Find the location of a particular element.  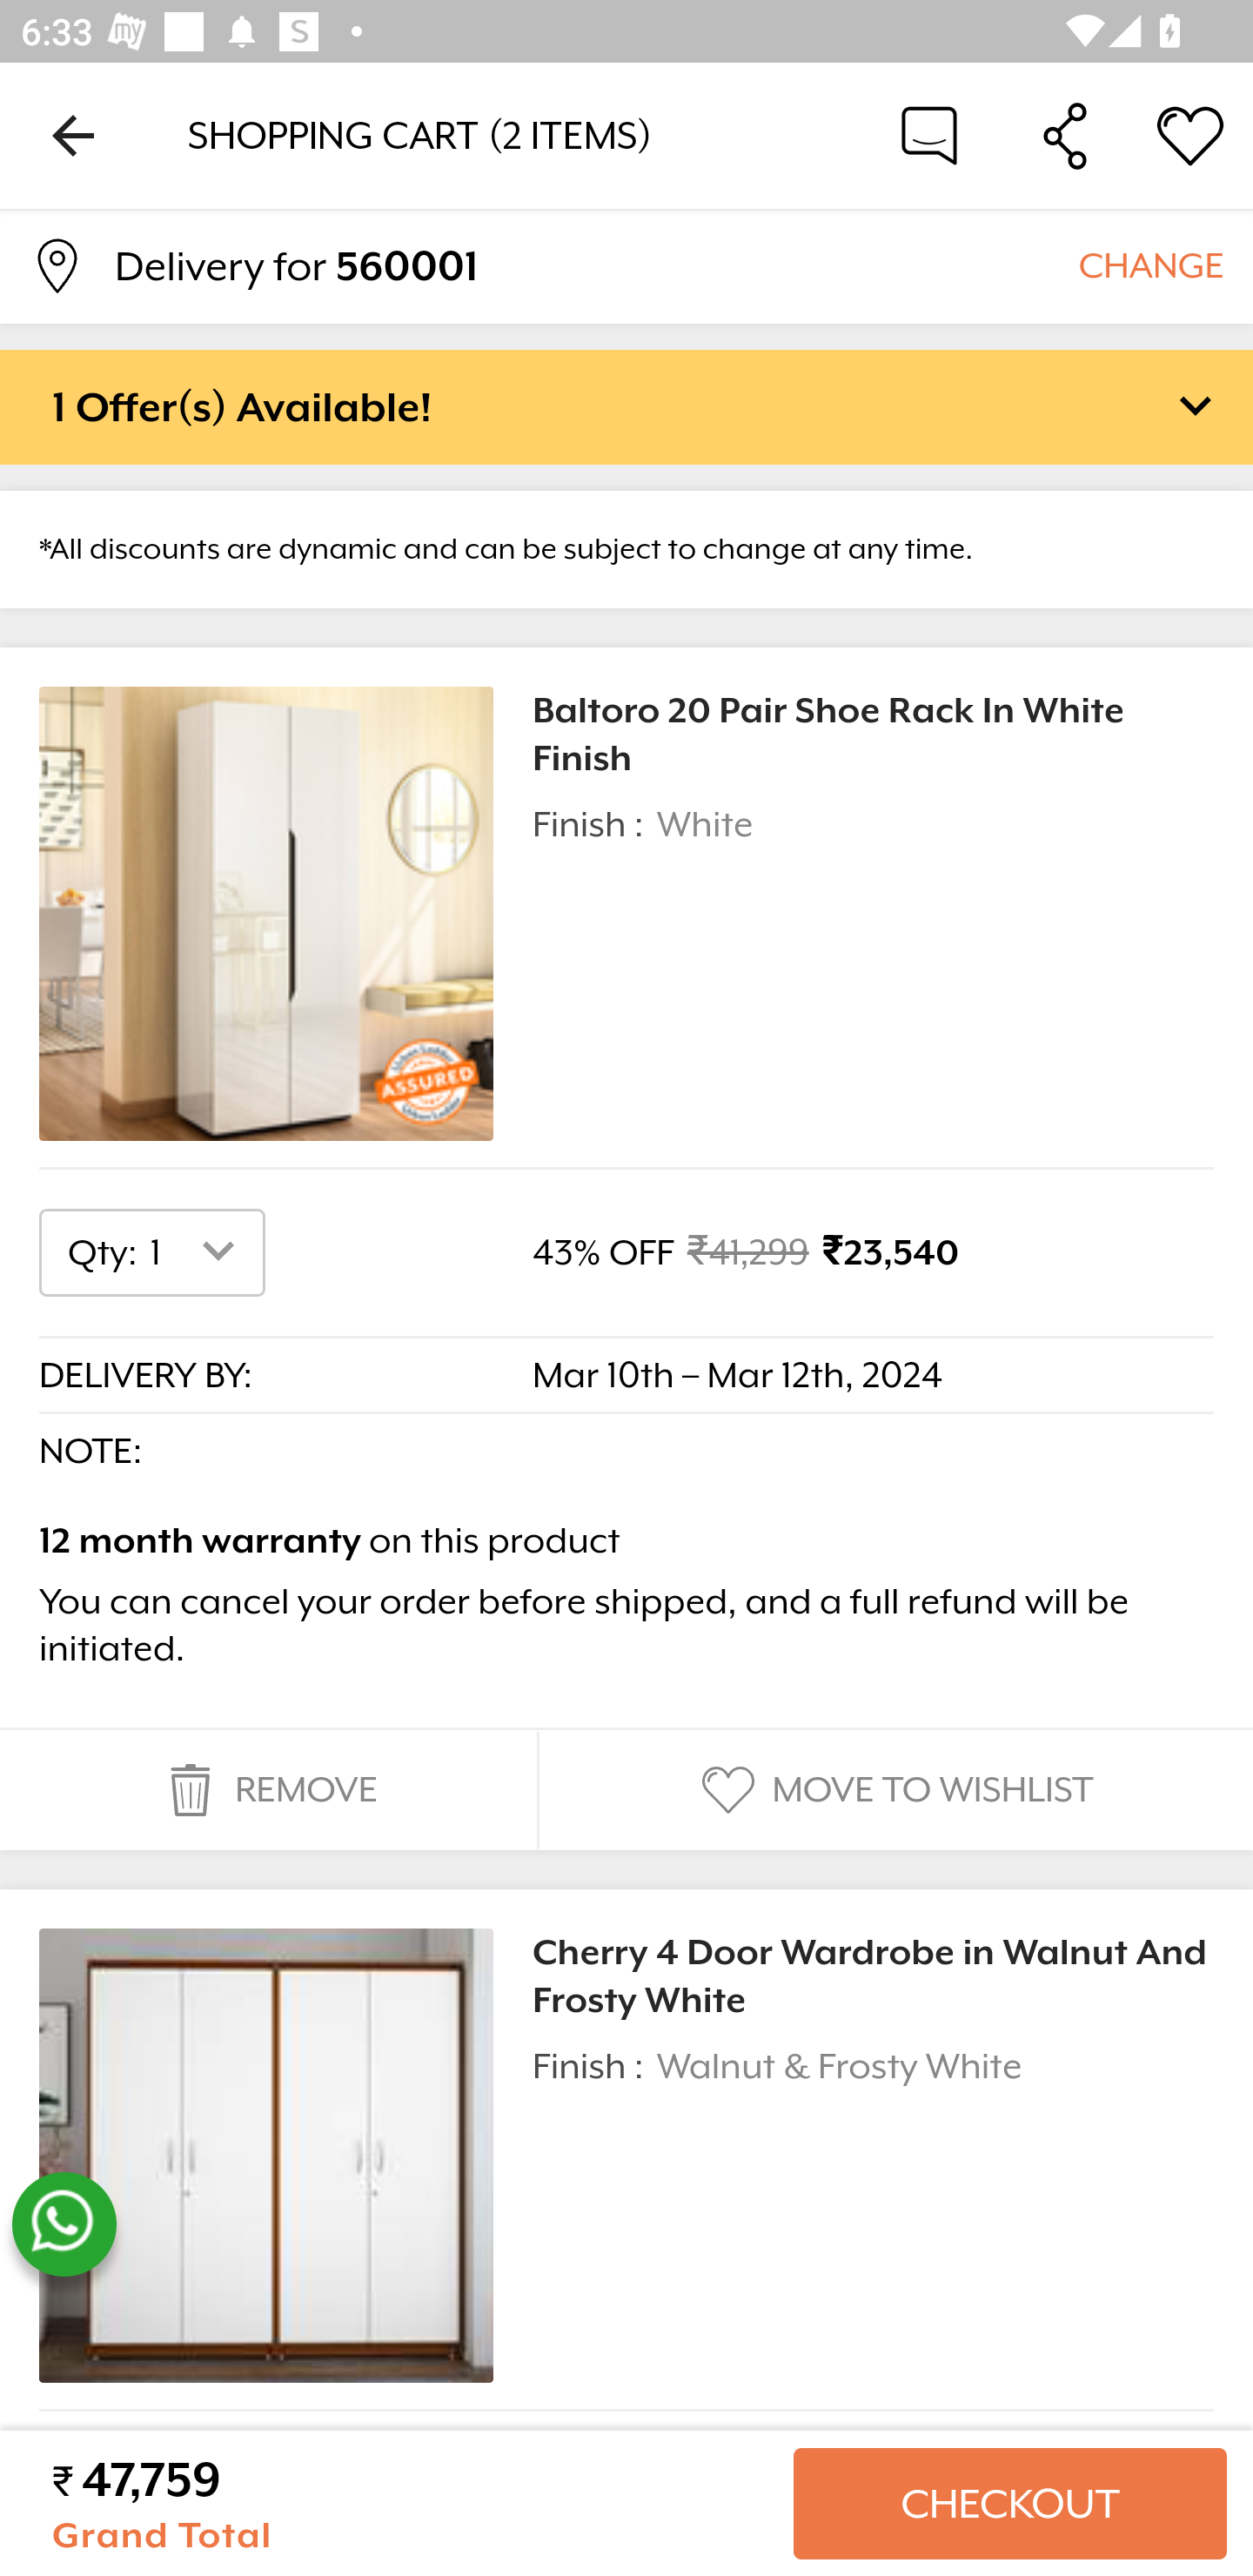

Chat is located at coordinates (929, 134).